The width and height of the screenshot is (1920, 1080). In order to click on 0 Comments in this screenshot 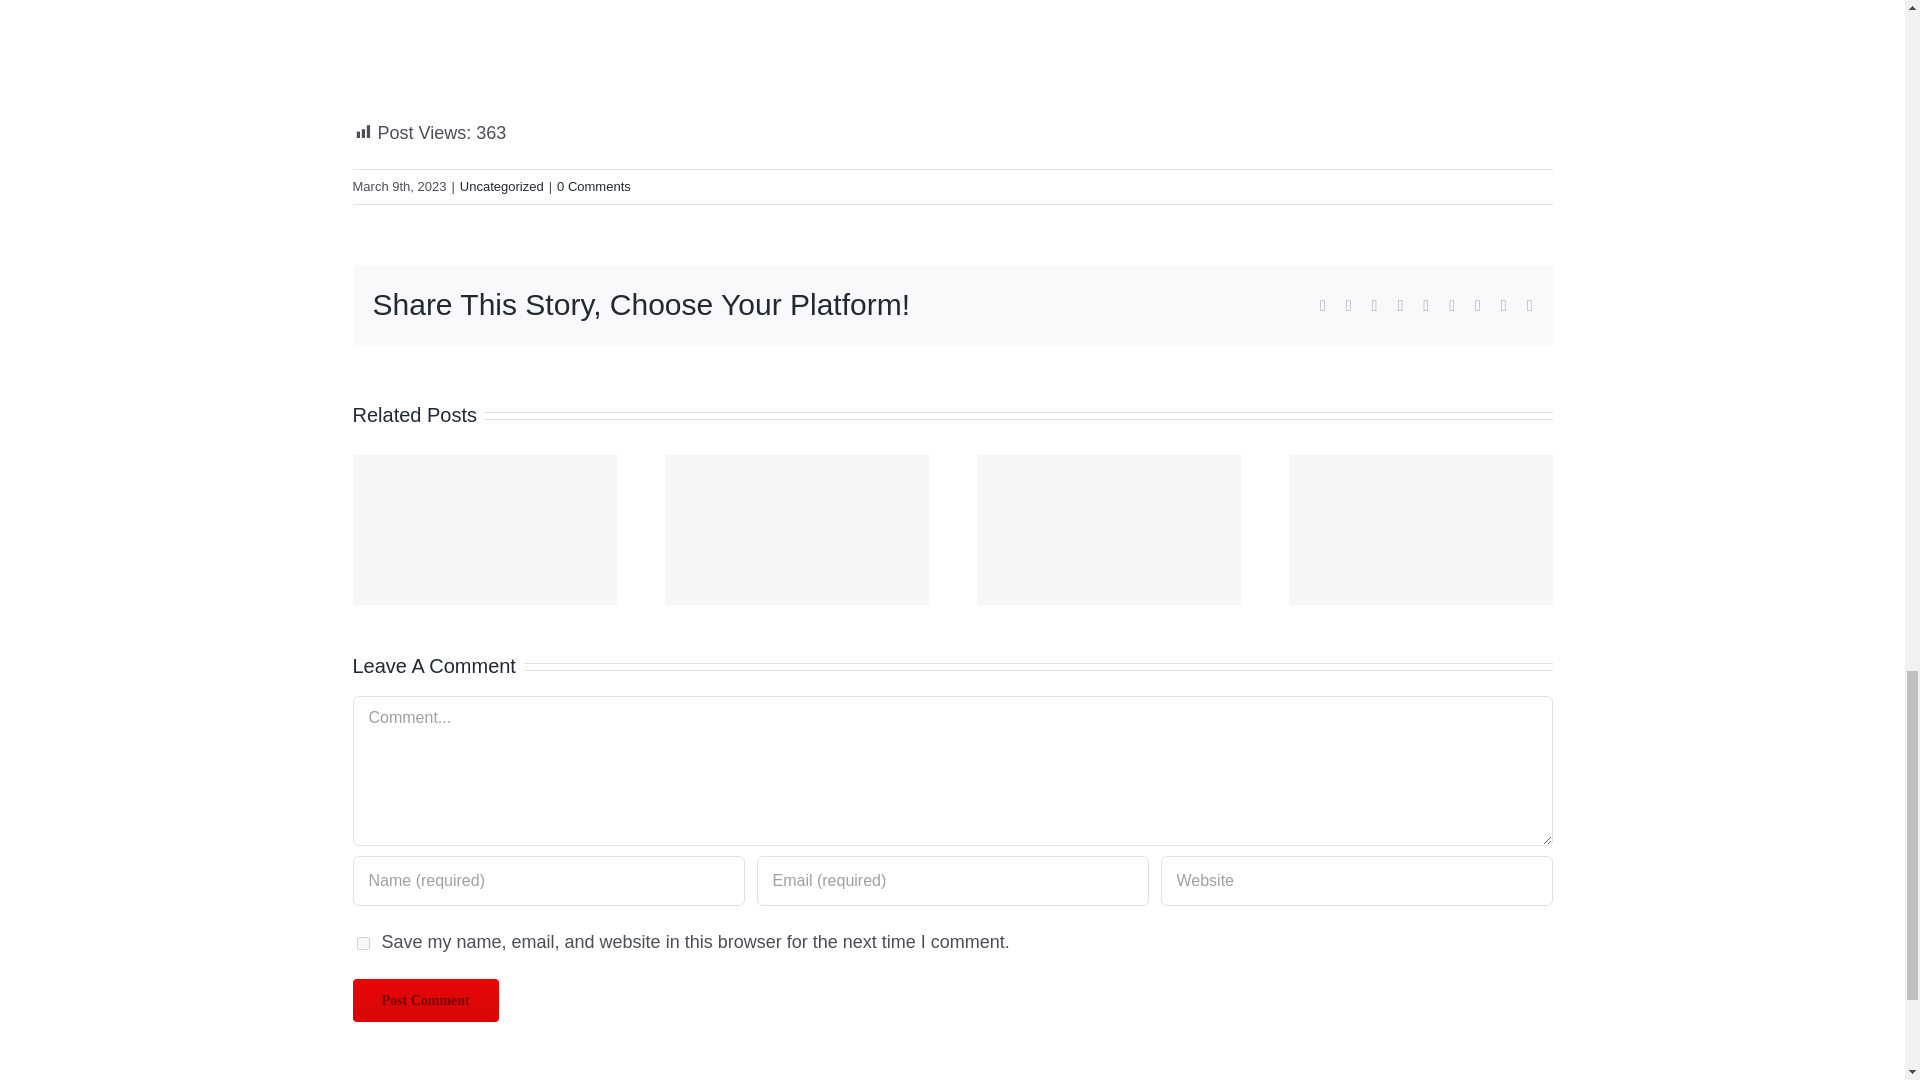, I will do `click(594, 186)`.